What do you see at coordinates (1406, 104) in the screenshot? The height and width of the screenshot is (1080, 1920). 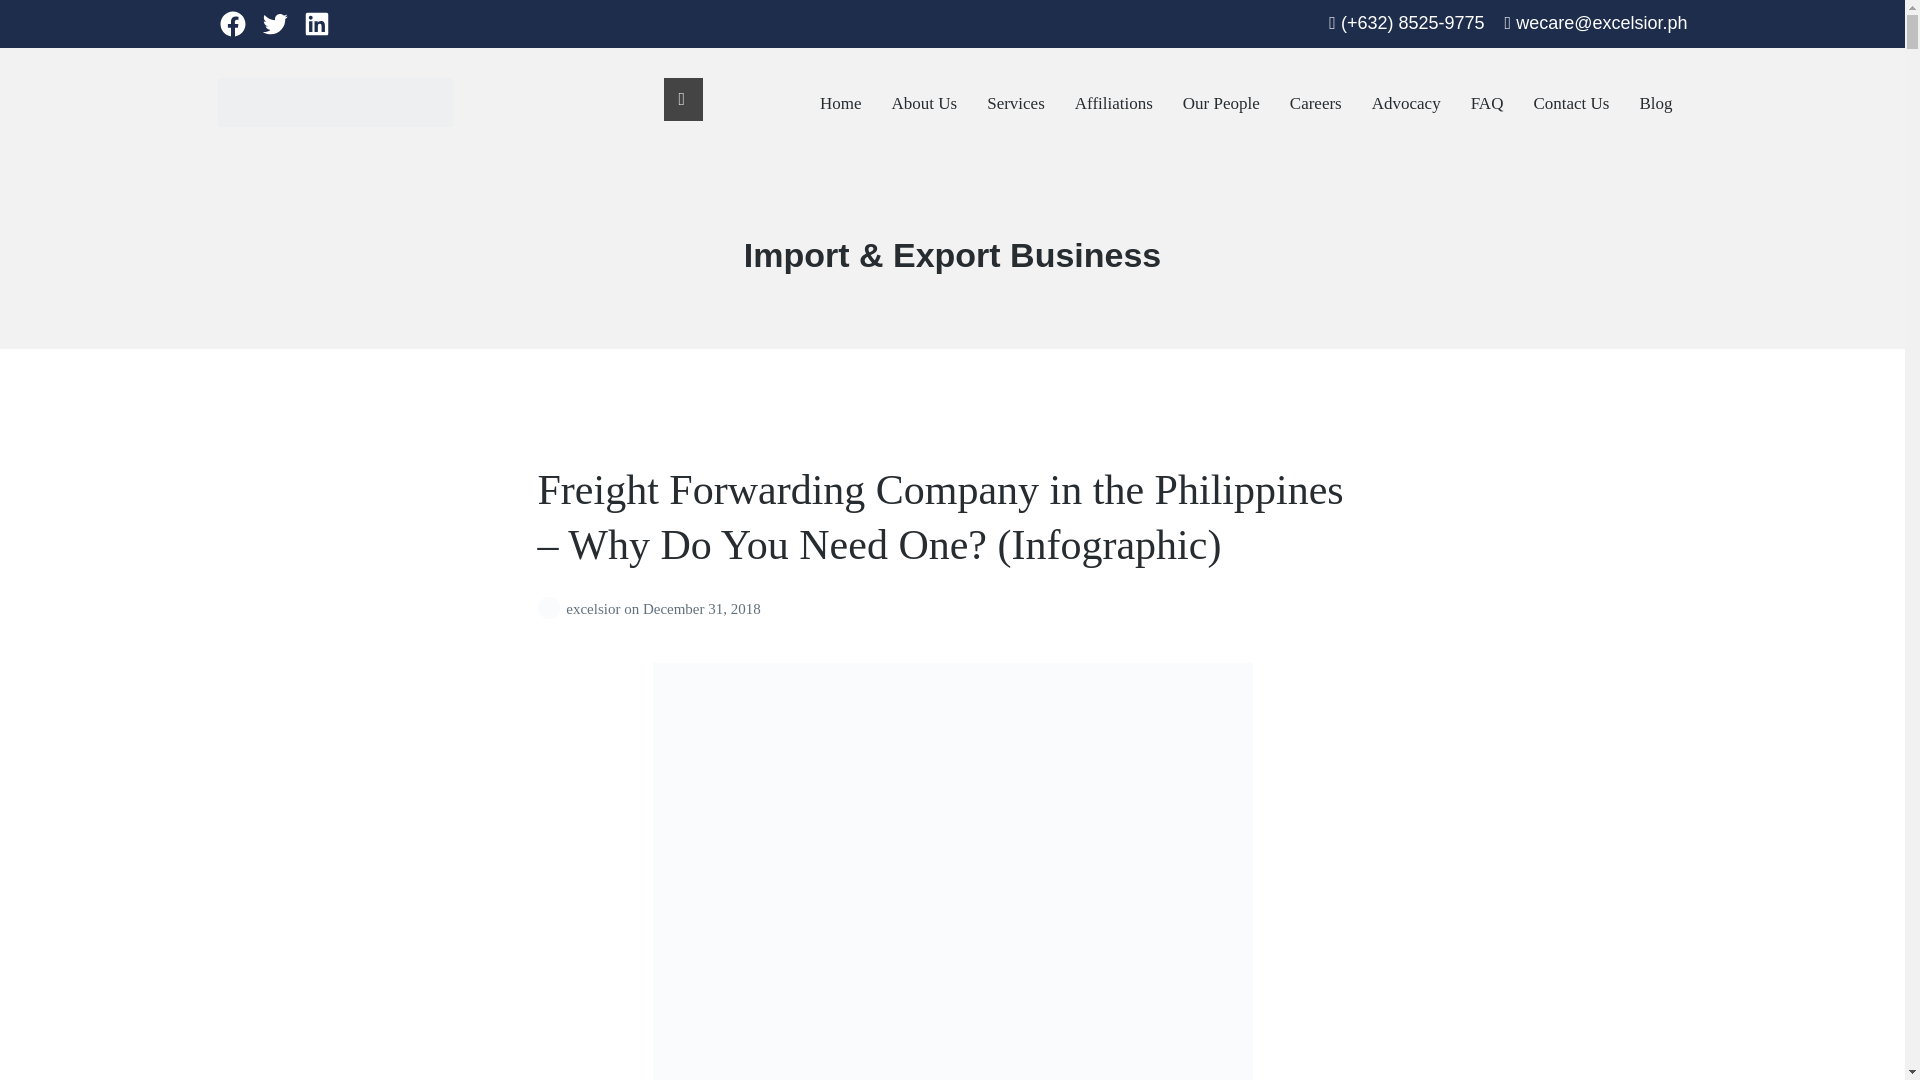 I see `Advocacy` at bounding box center [1406, 104].